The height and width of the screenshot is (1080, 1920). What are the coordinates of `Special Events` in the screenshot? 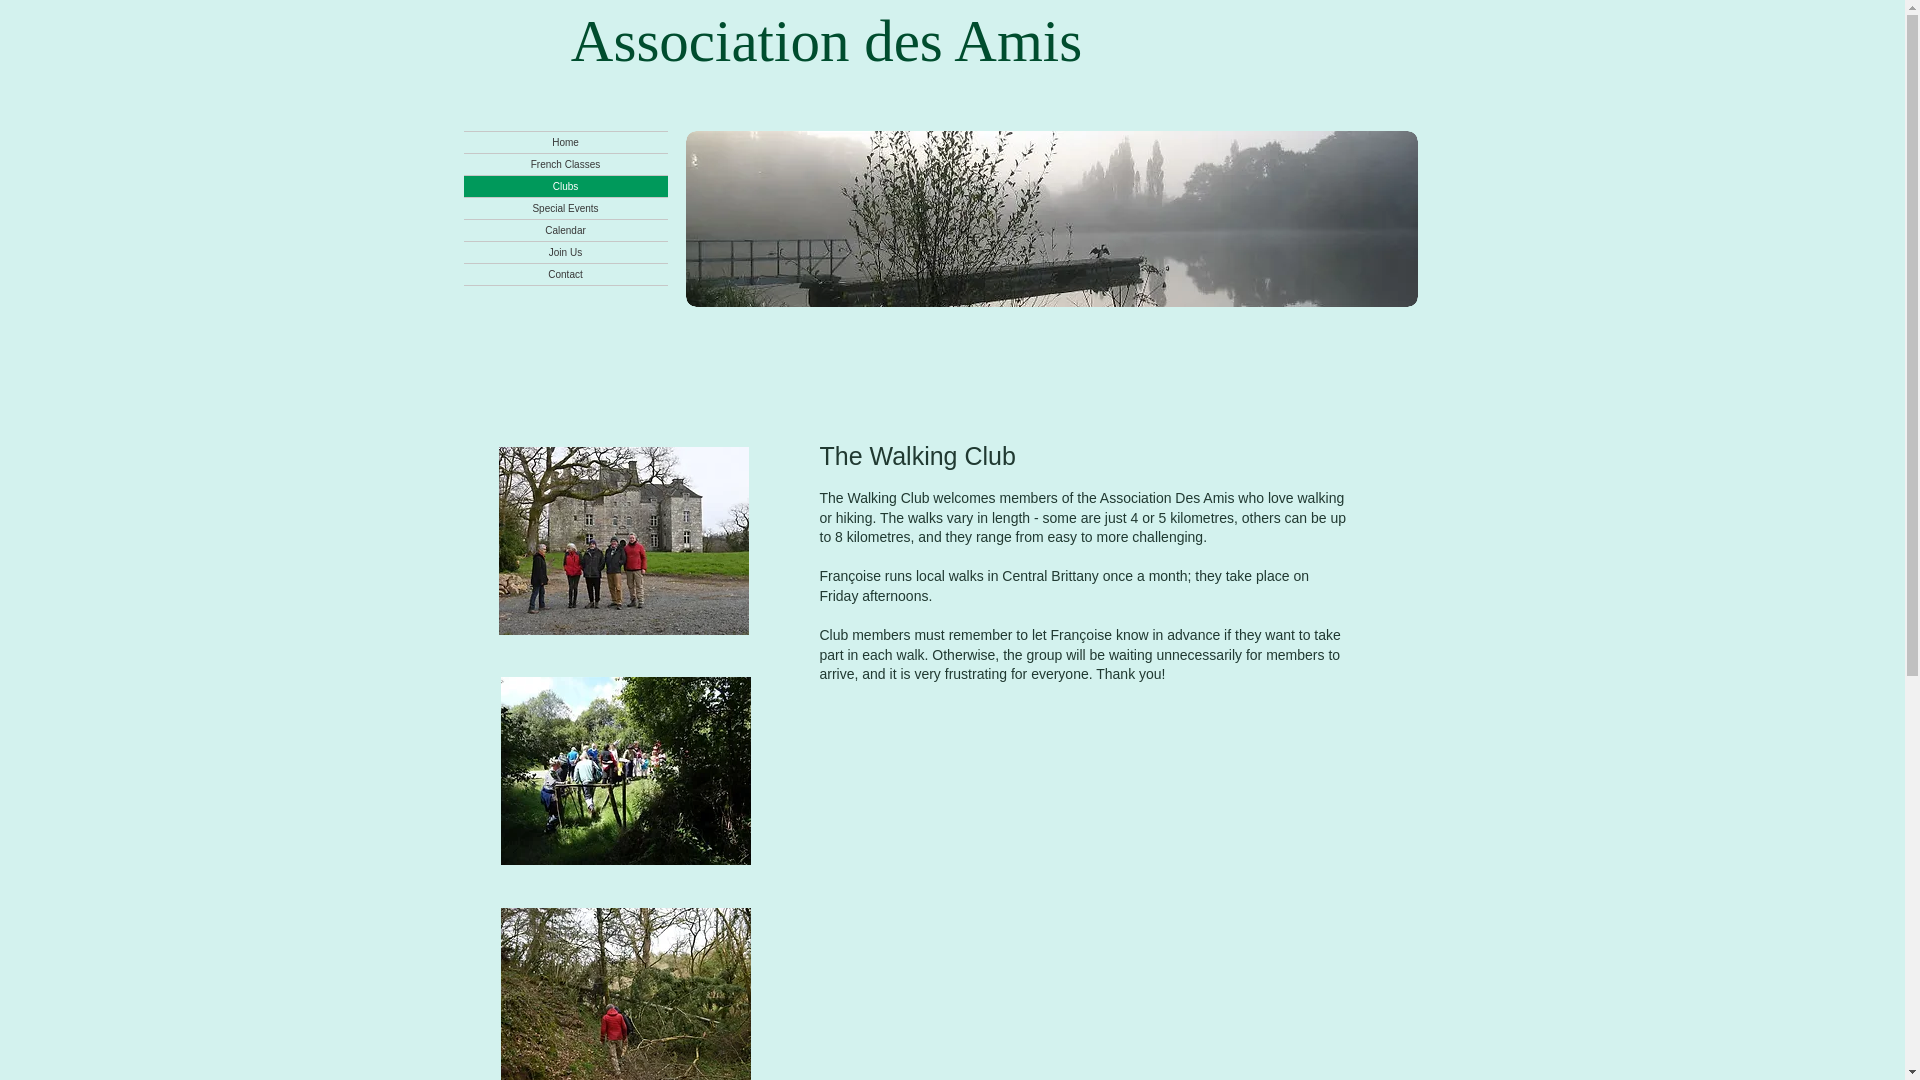 It's located at (566, 208).